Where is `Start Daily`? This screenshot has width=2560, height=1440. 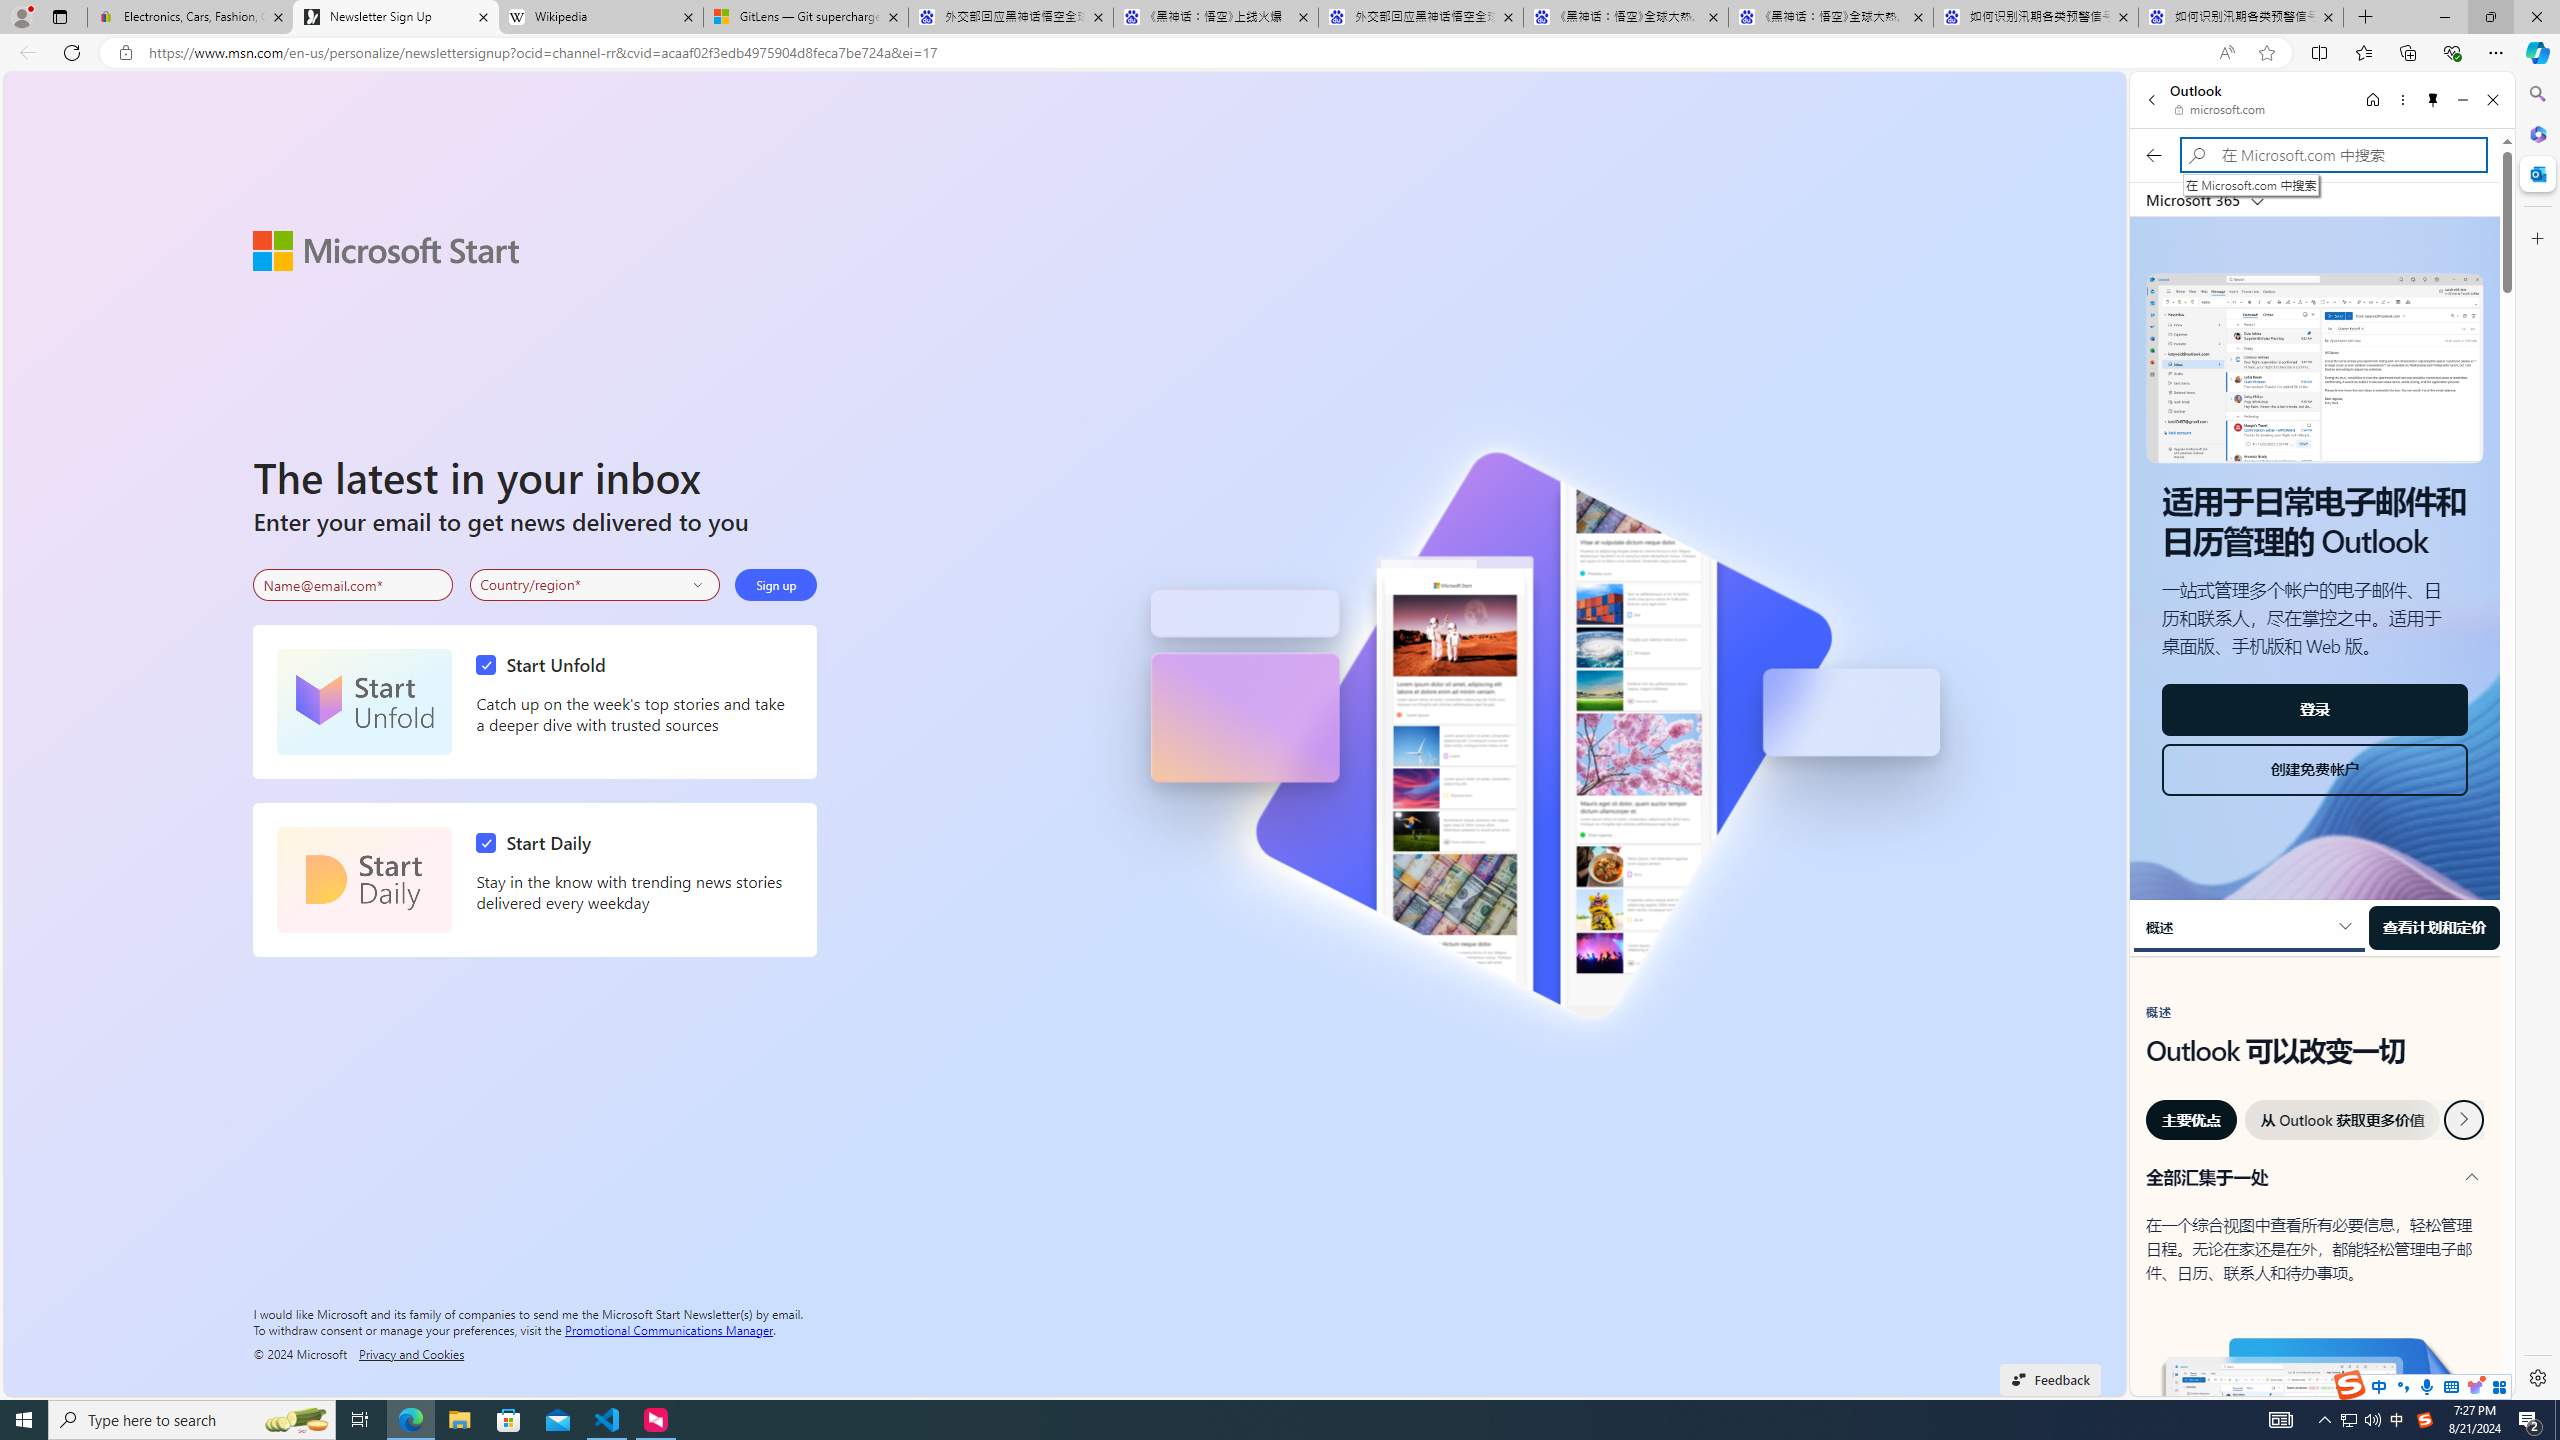 Start Daily is located at coordinates (364, 880).